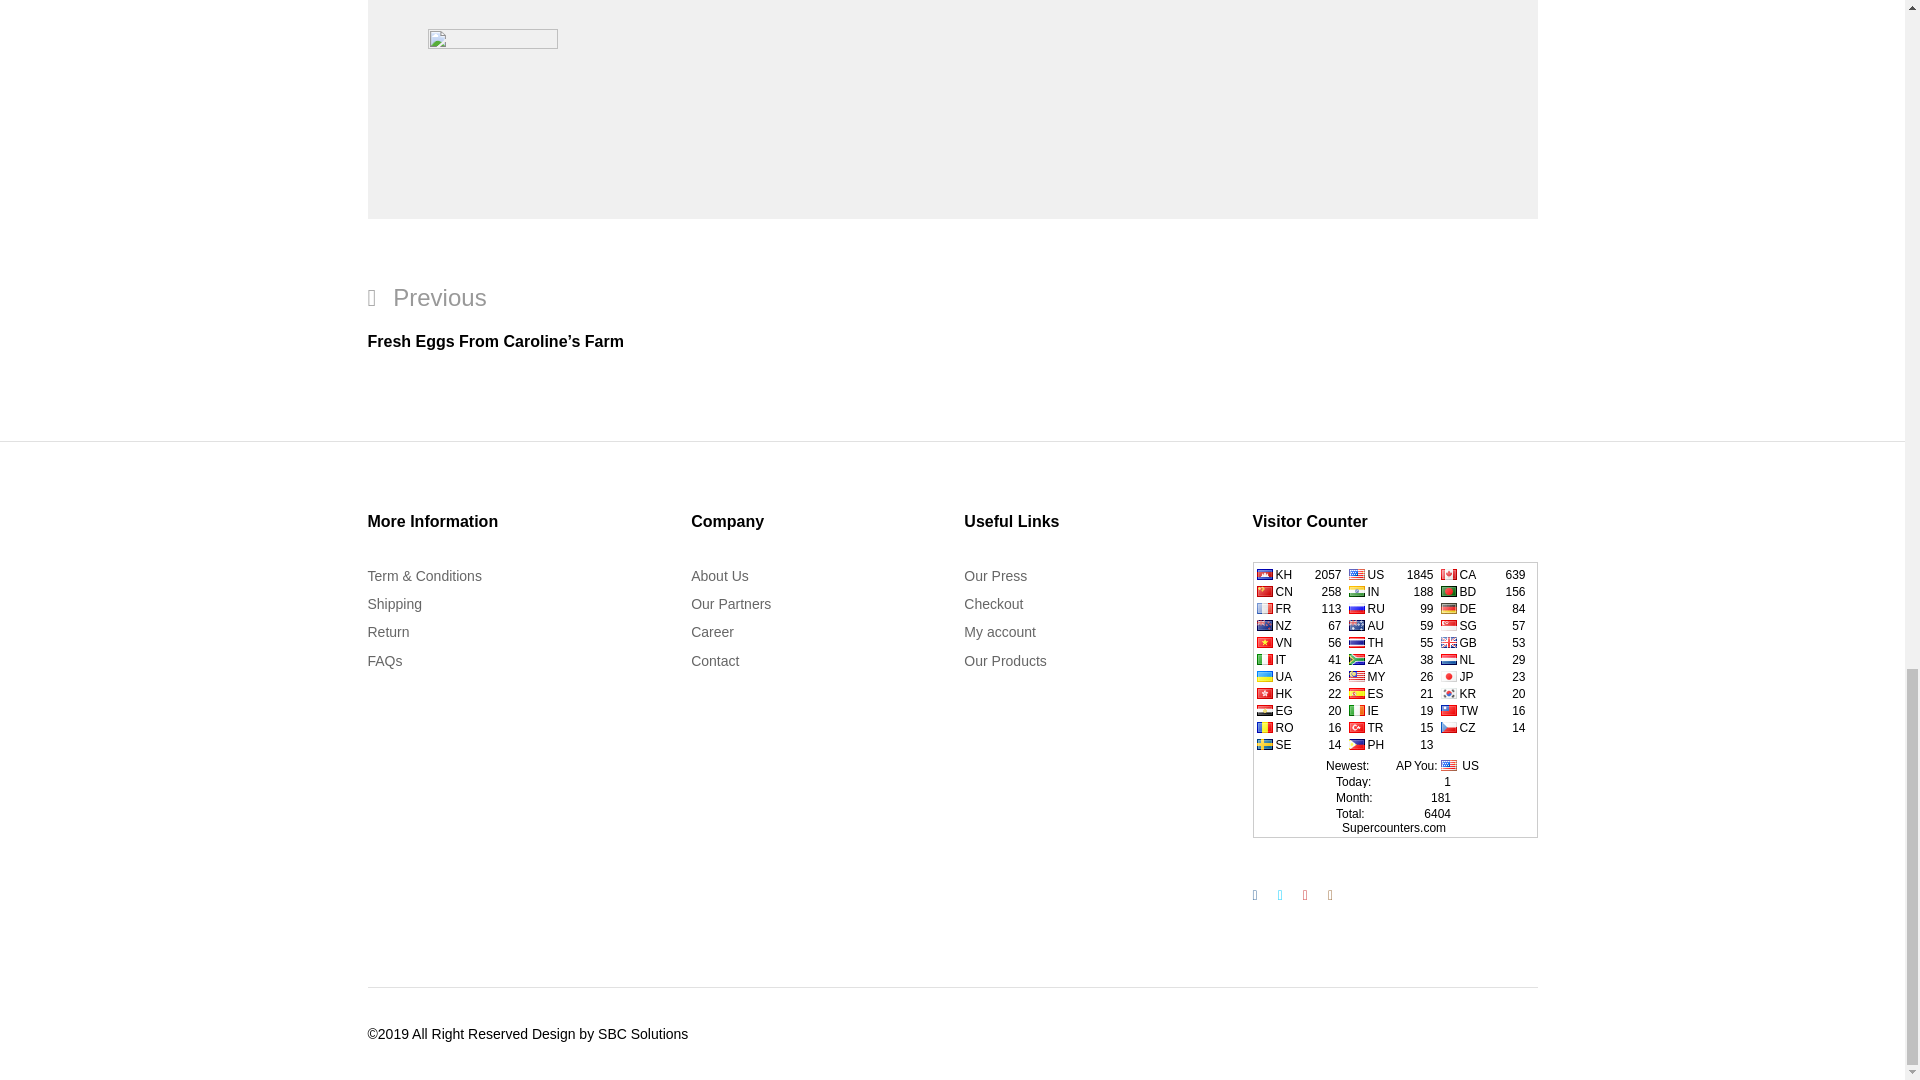 This screenshot has width=1920, height=1080. Describe the element at coordinates (712, 632) in the screenshot. I see `Career` at that location.